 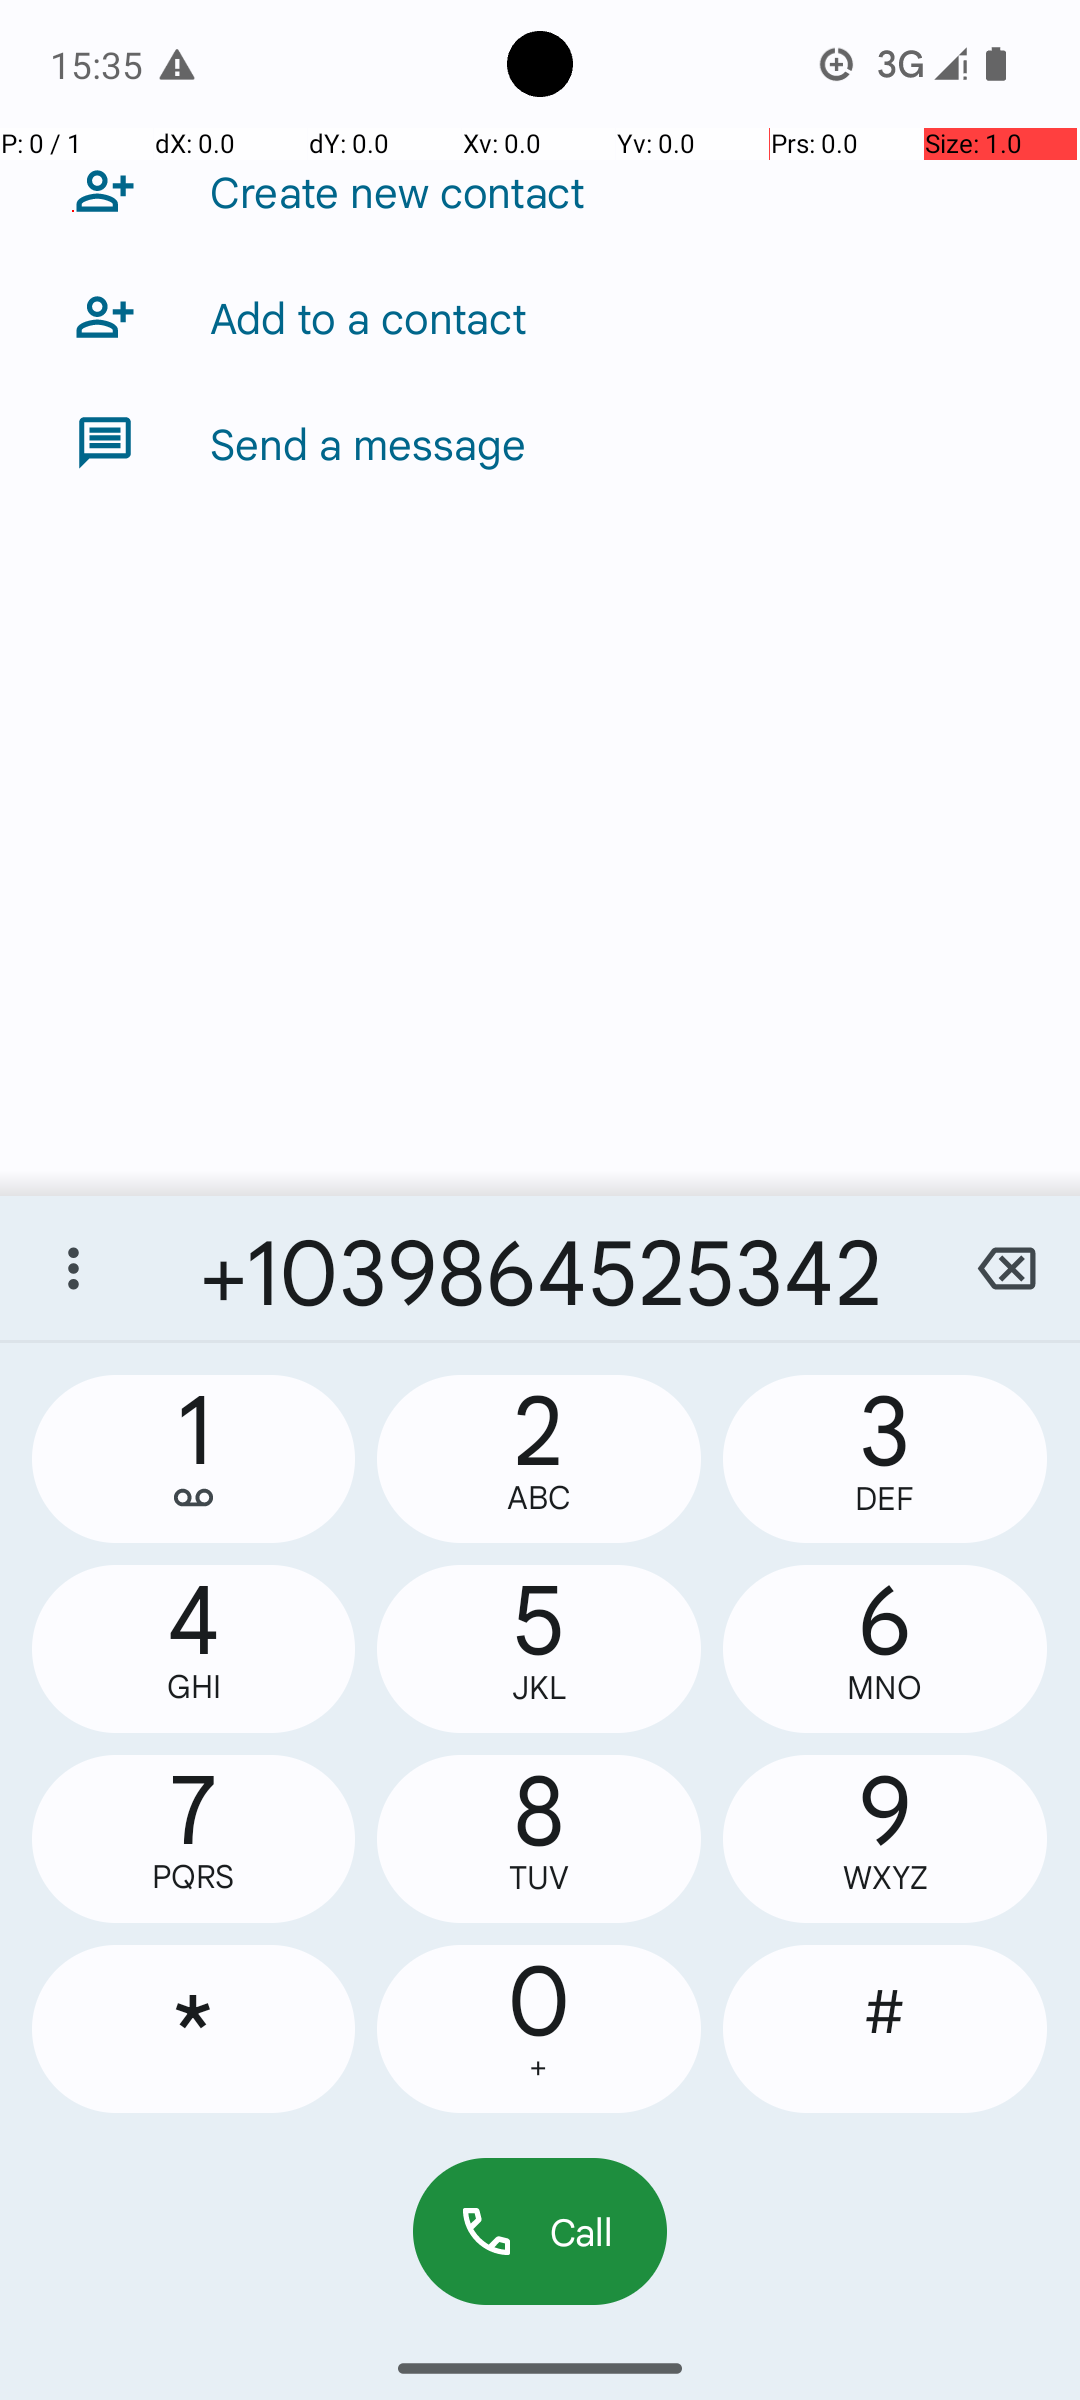 I want to click on Call, so click(x=540, y=2232).